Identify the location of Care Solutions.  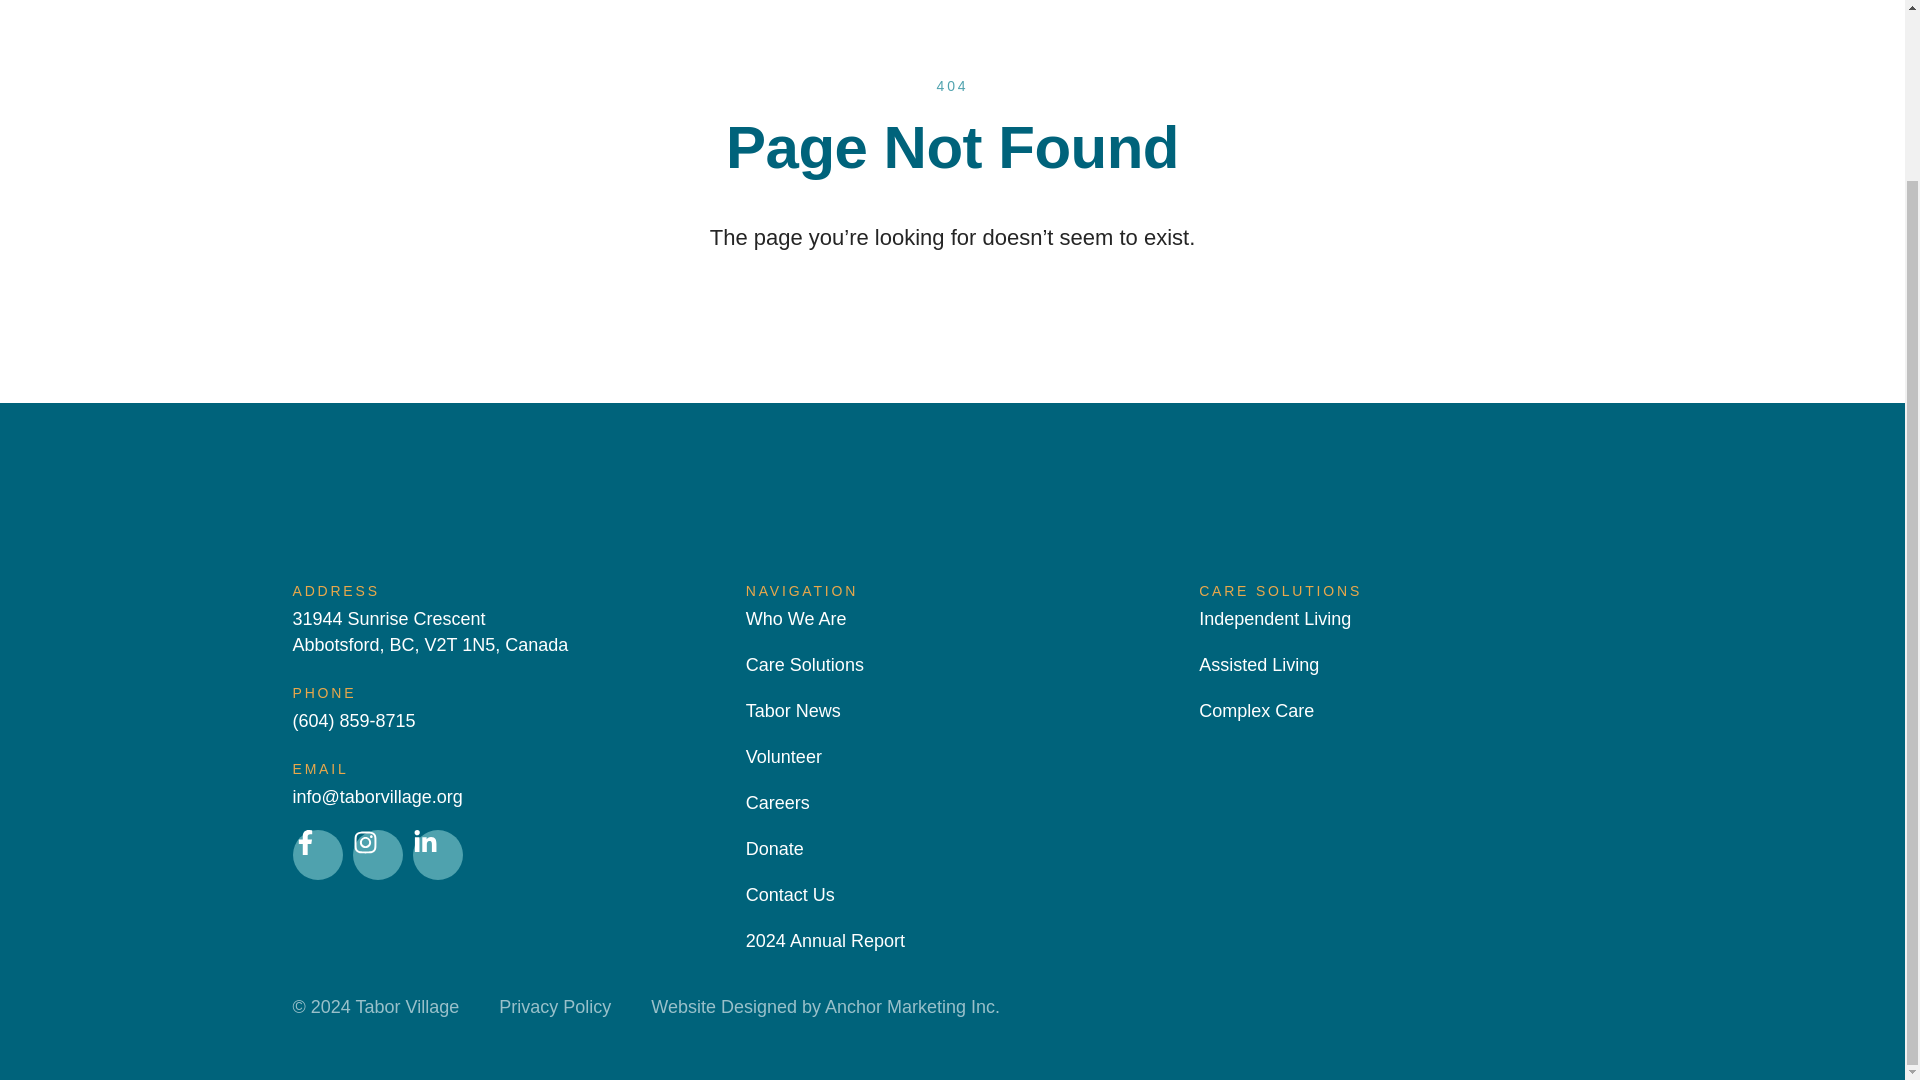
(805, 665).